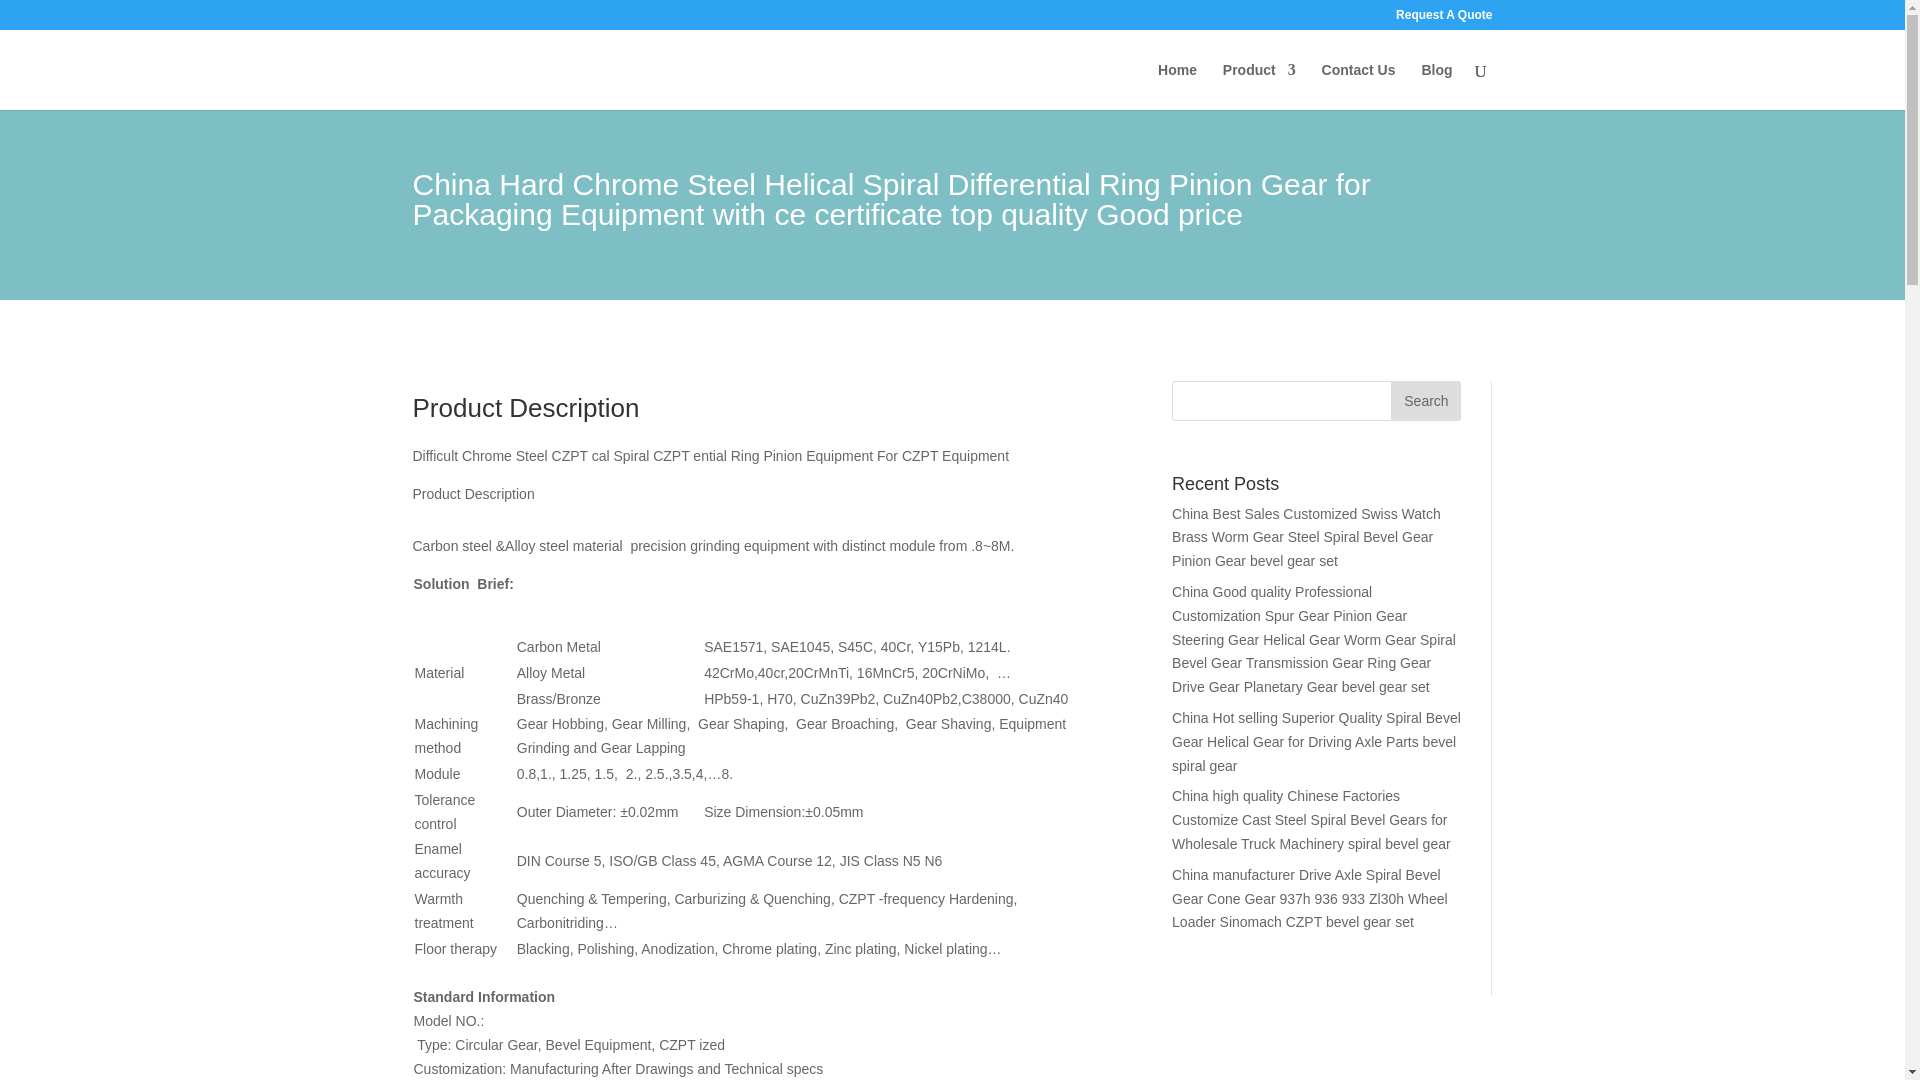 This screenshot has height=1080, width=1920. Describe the element at coordinates (1260, 86) in the screenshot. I see `Product` at that location.